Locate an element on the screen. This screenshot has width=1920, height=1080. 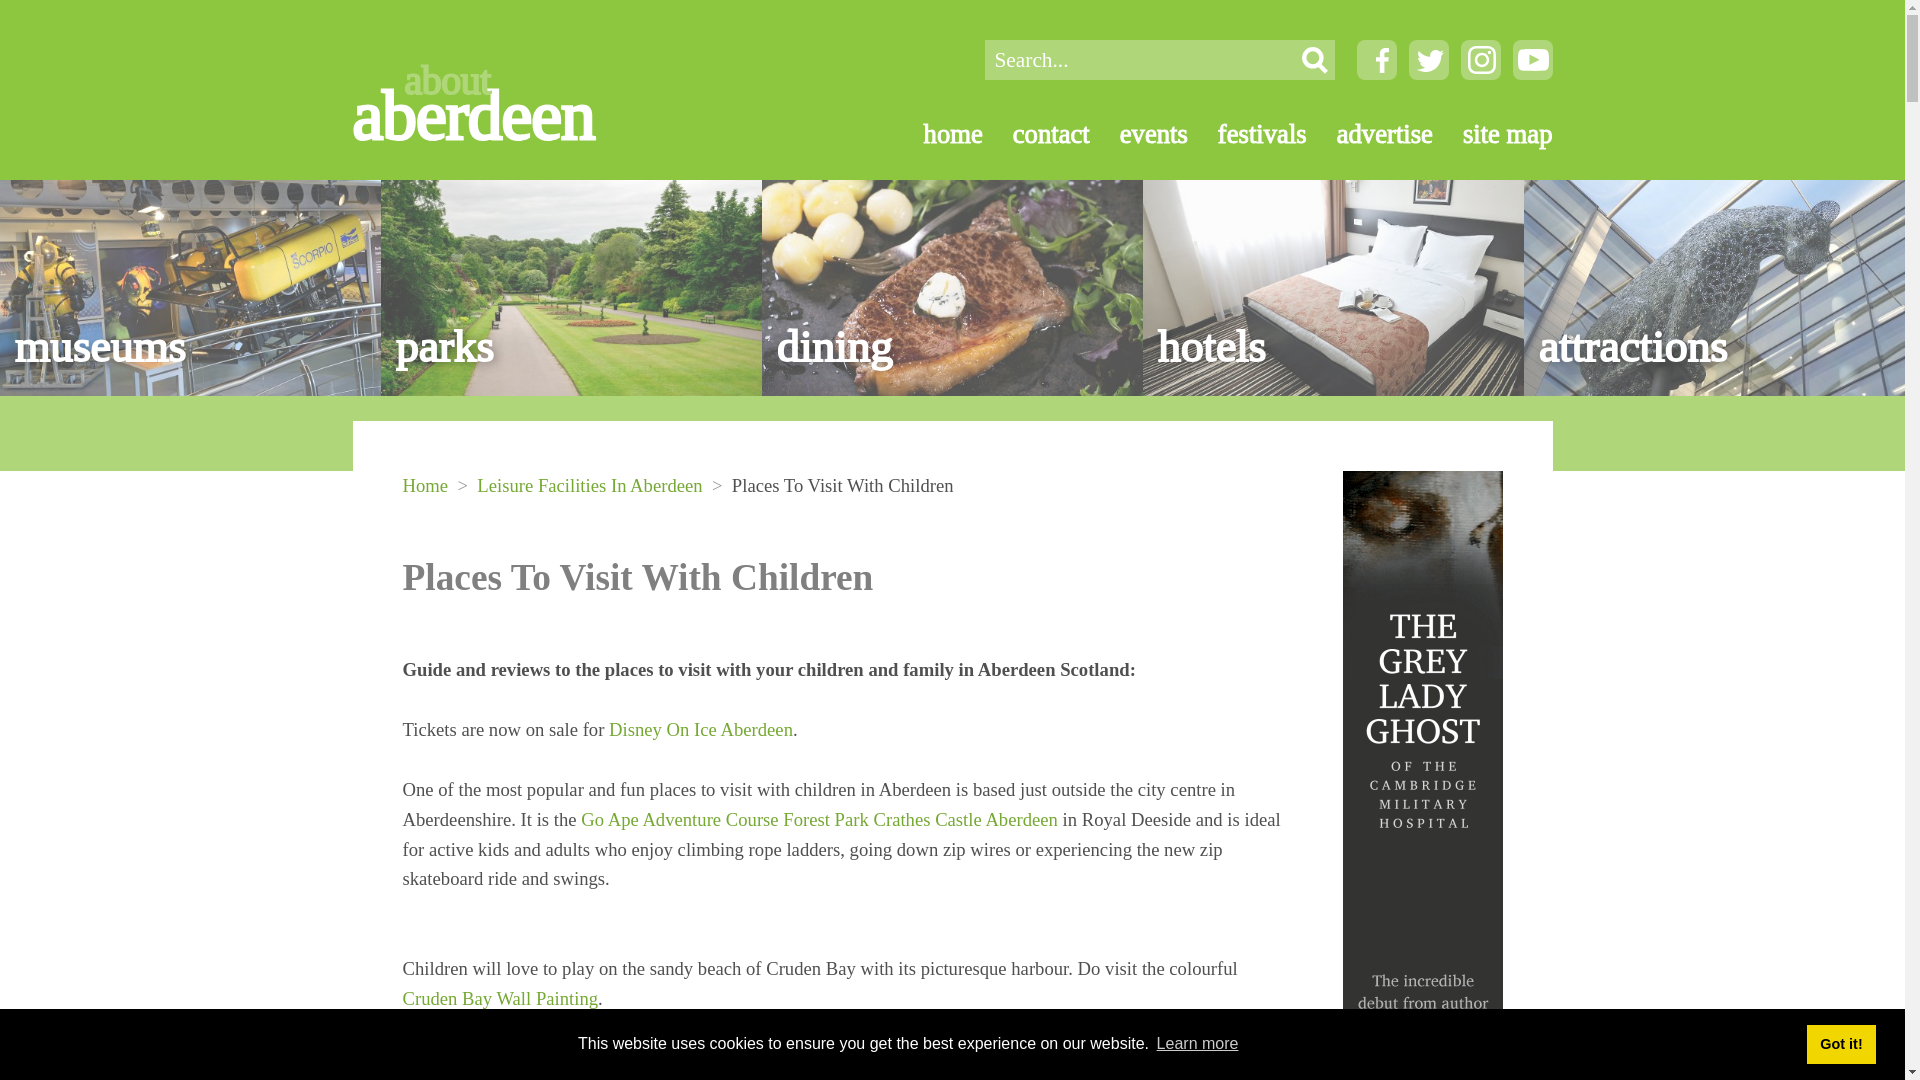
advertise is located at coordinates (1370, 134).